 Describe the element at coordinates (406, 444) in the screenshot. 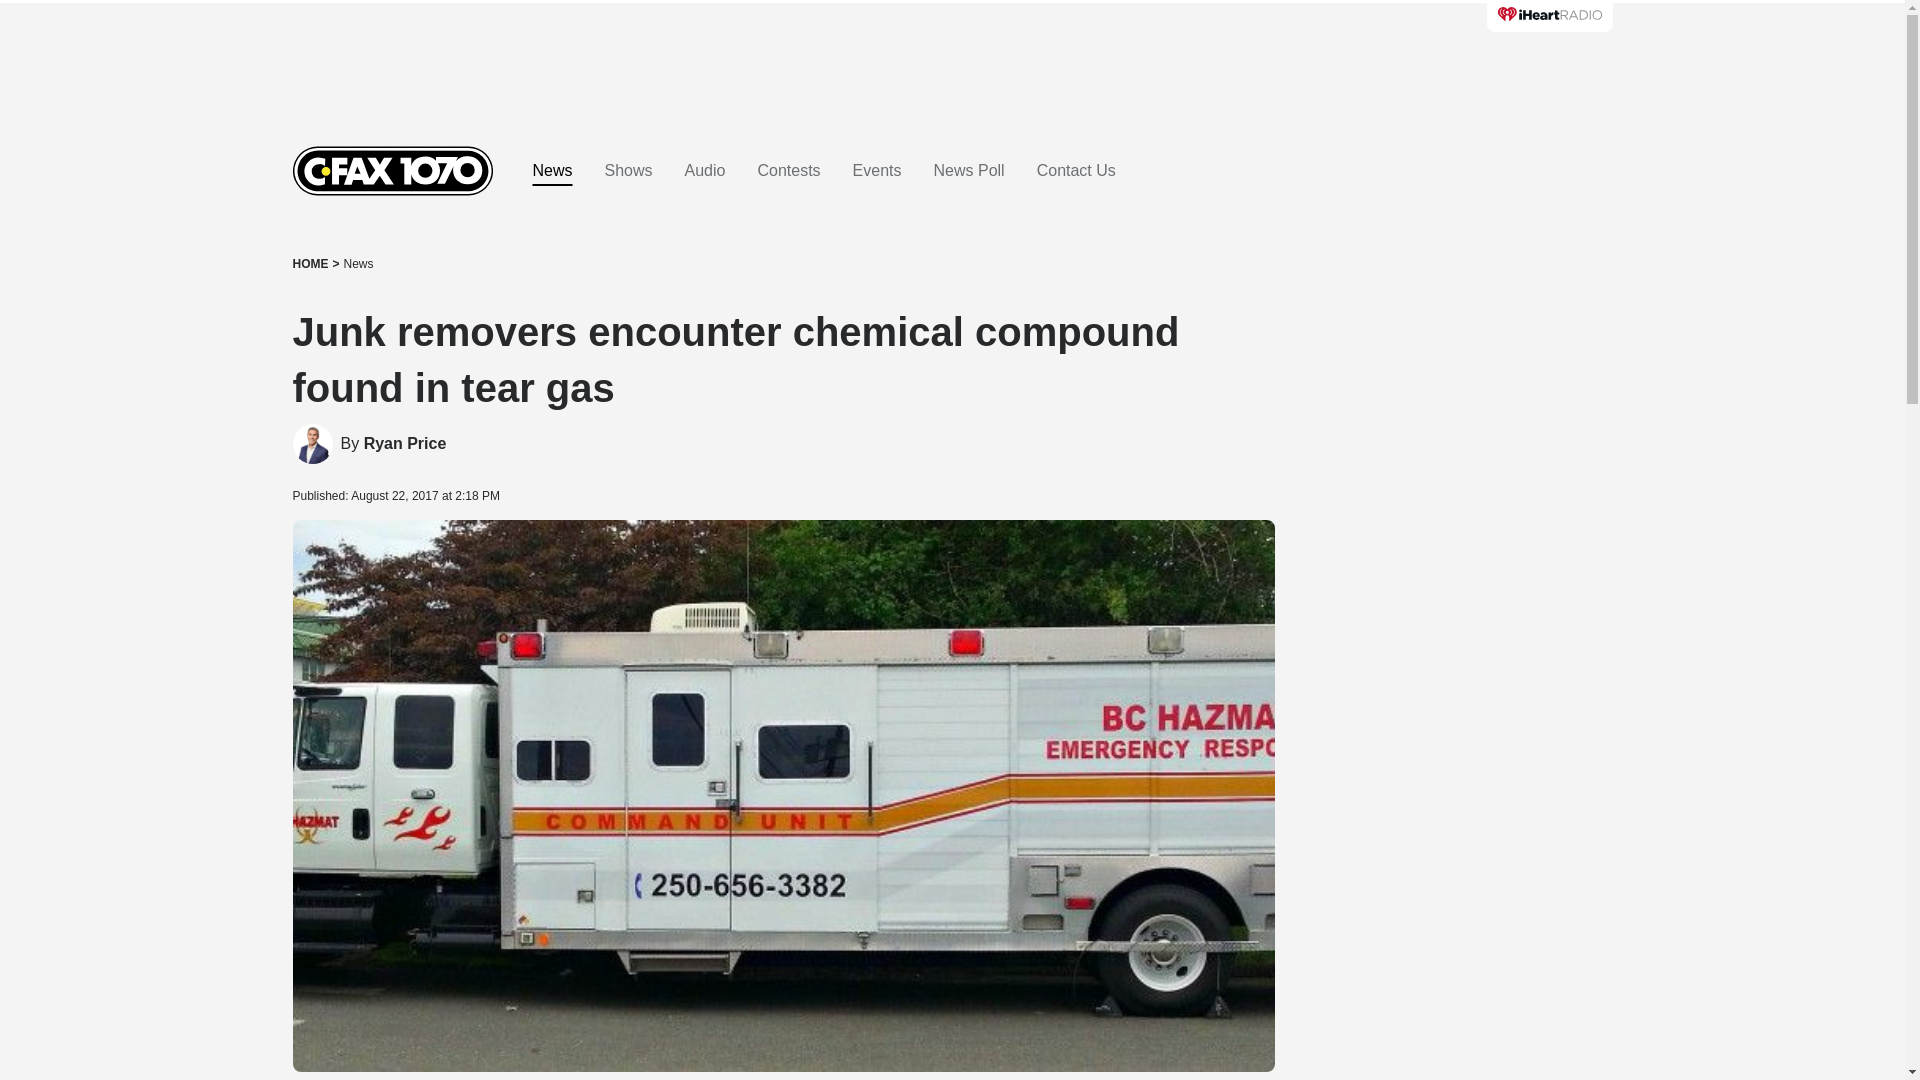

I see `Ryan  Price` at that location.